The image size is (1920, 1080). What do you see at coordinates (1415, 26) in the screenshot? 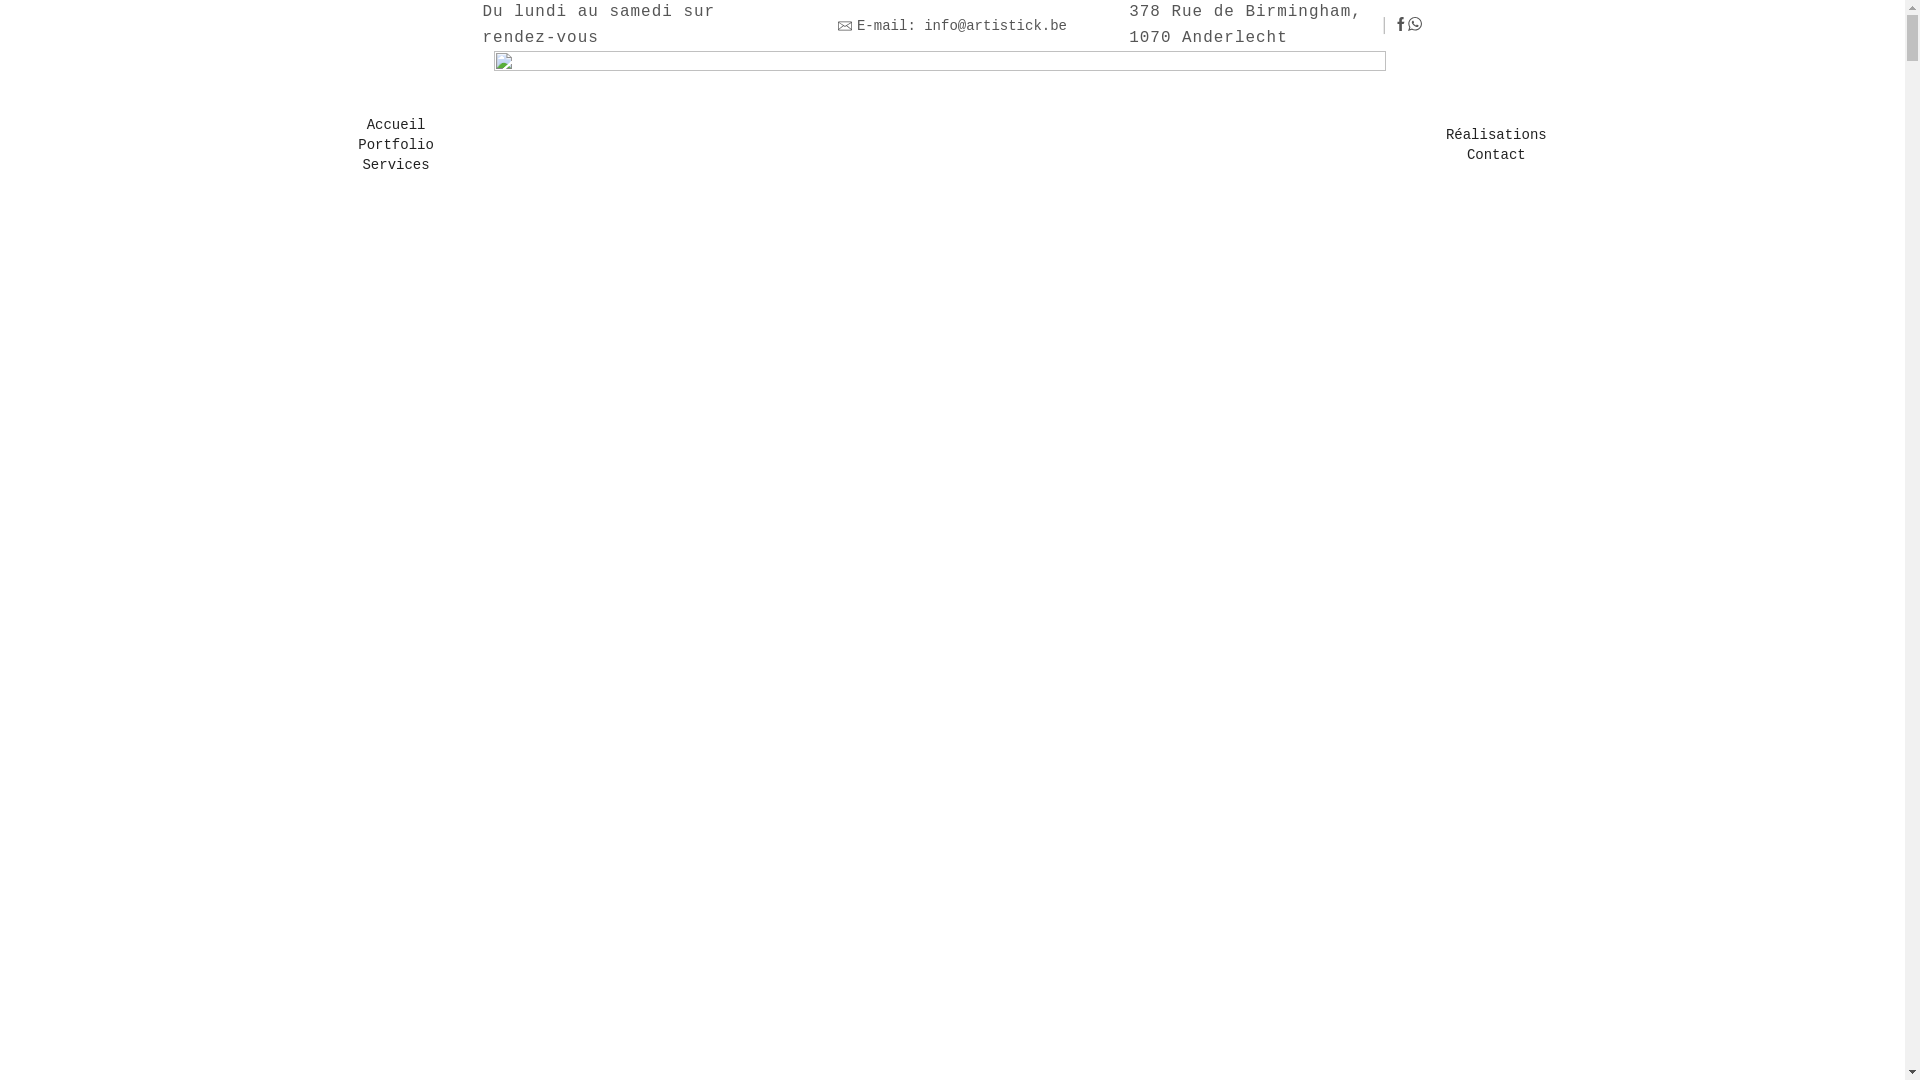
I see `Whatsapp` at bounding box center [1415, 26].